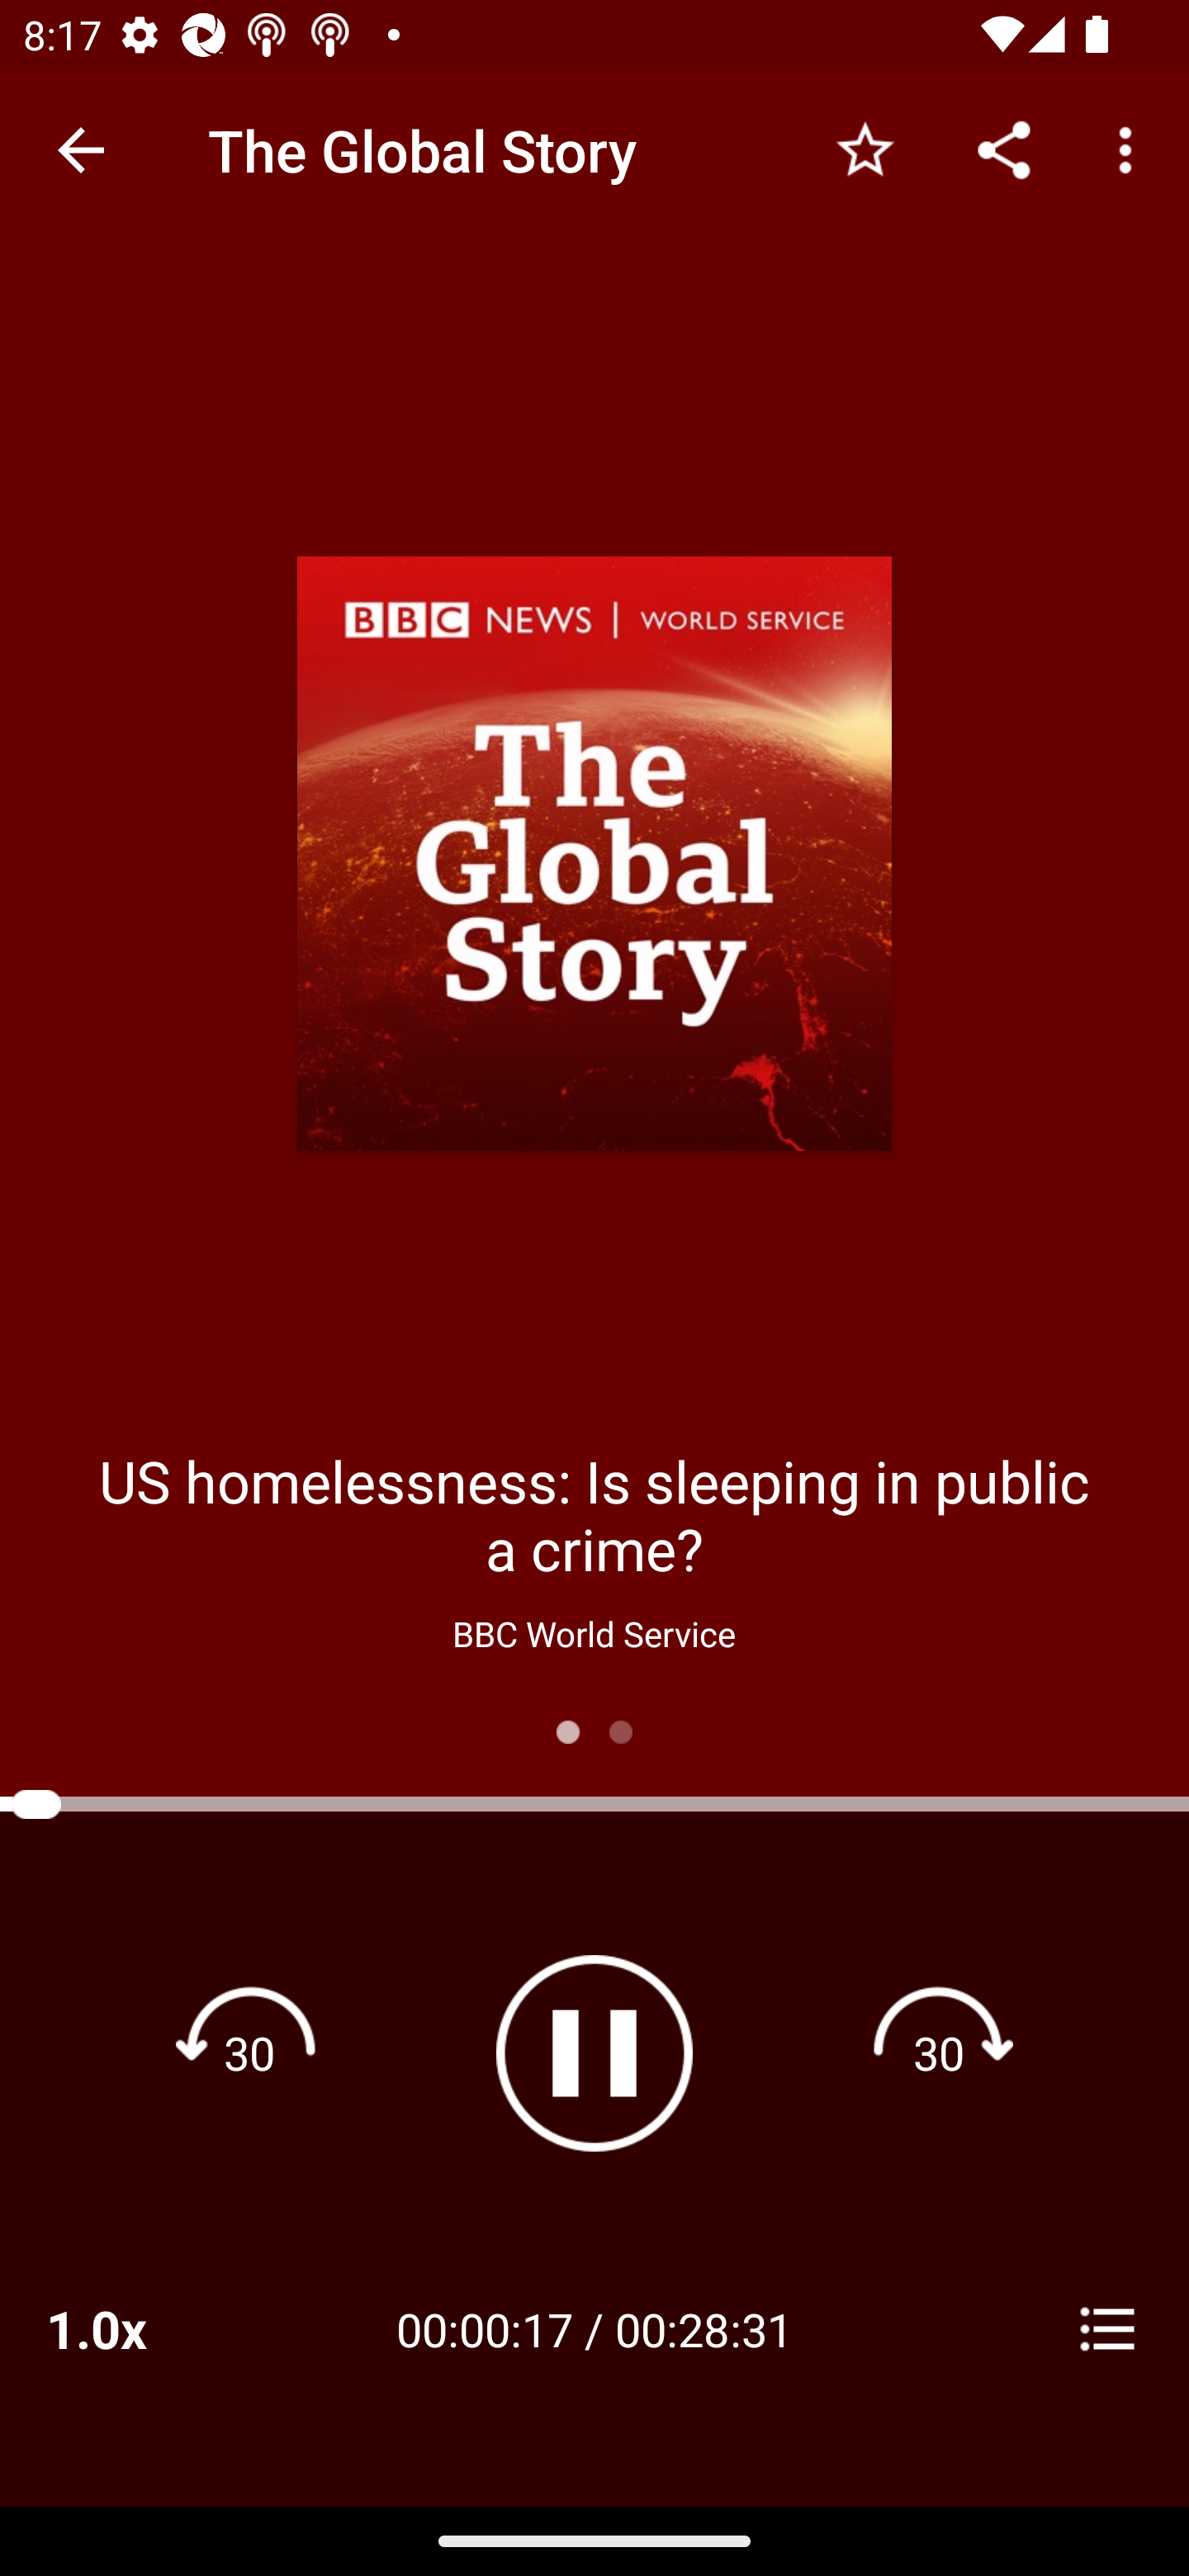 Image resolution: width=1189 pixels, height=2576 pixels. What do you see at coordinates (939, 2053) in the screenshot?
I see `Fast forward` at bounding box center [939, 2053].